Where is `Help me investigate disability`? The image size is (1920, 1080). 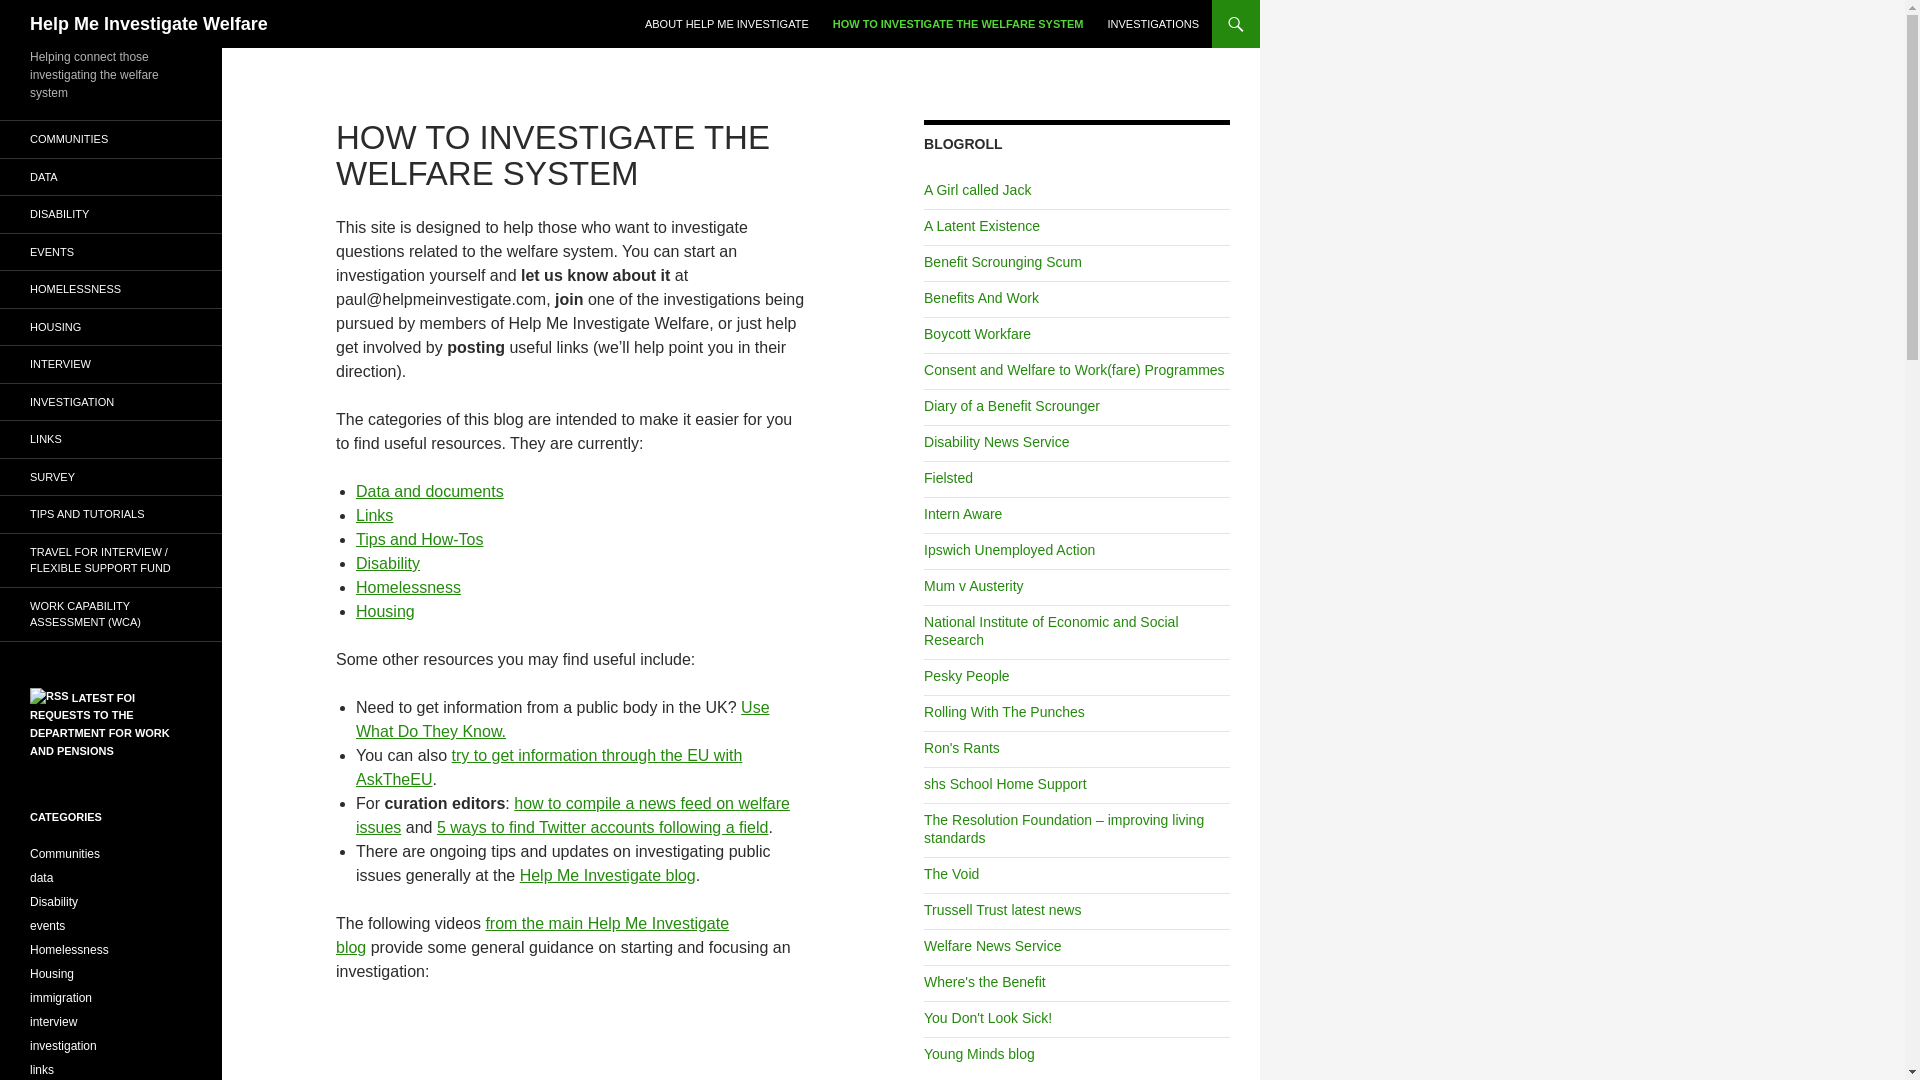
Help me investigate disability is located at coordinates (388, 564).